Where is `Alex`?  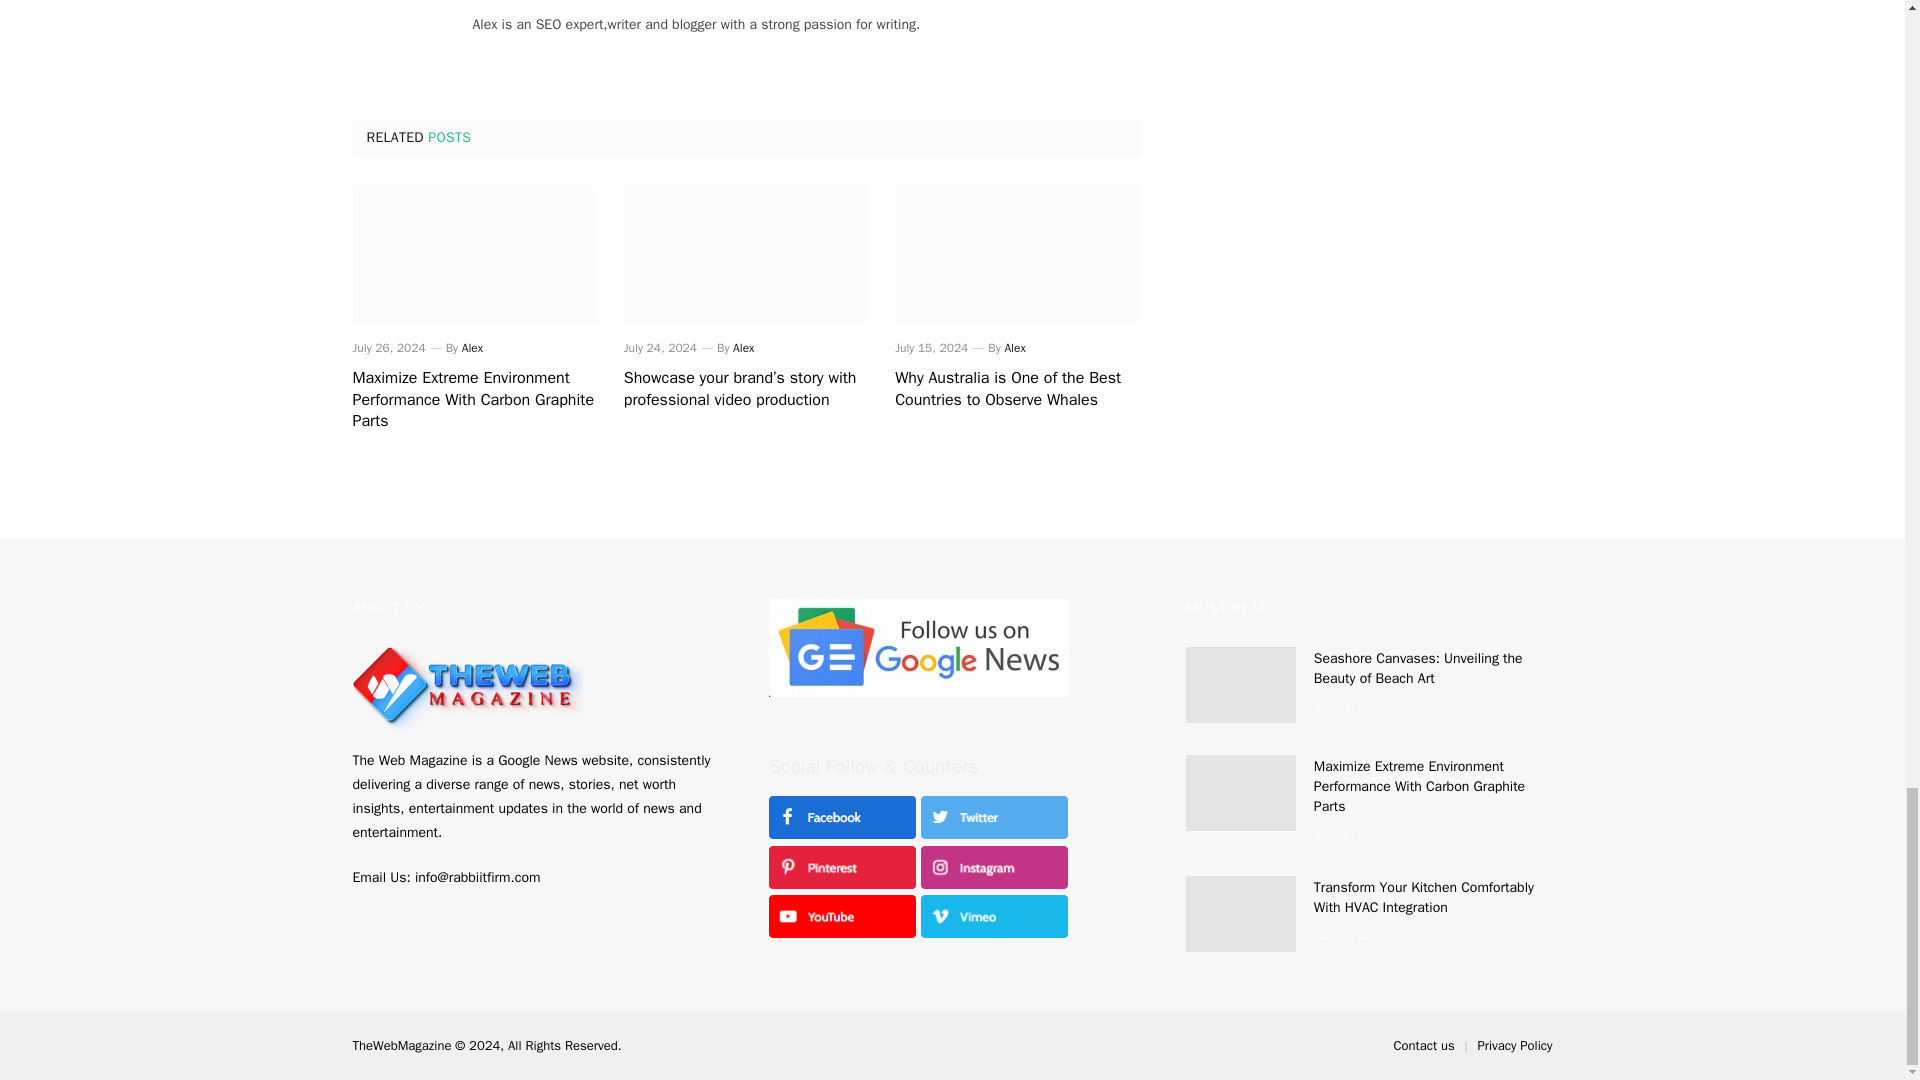 Alex is located at coordinates (1014, 348).